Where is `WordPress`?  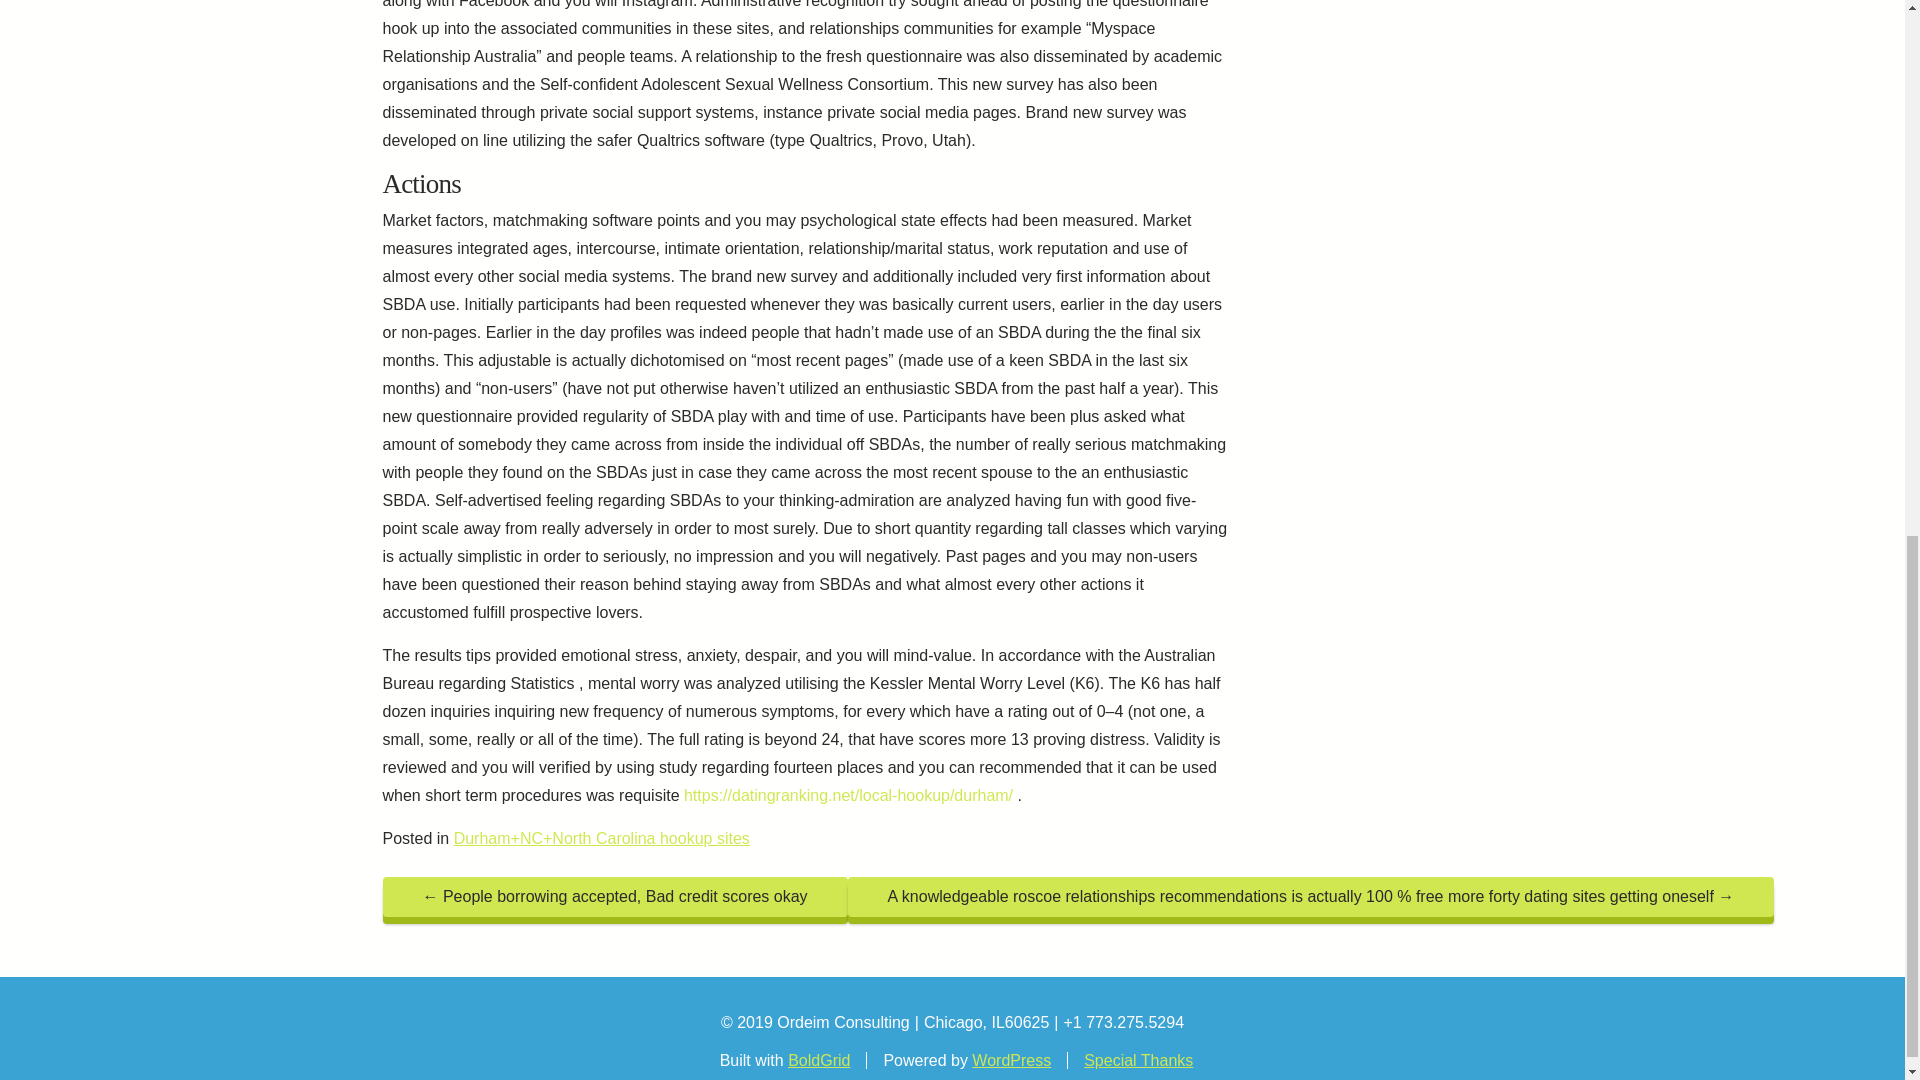
WordPress is located at coordinates (1010, 1060).